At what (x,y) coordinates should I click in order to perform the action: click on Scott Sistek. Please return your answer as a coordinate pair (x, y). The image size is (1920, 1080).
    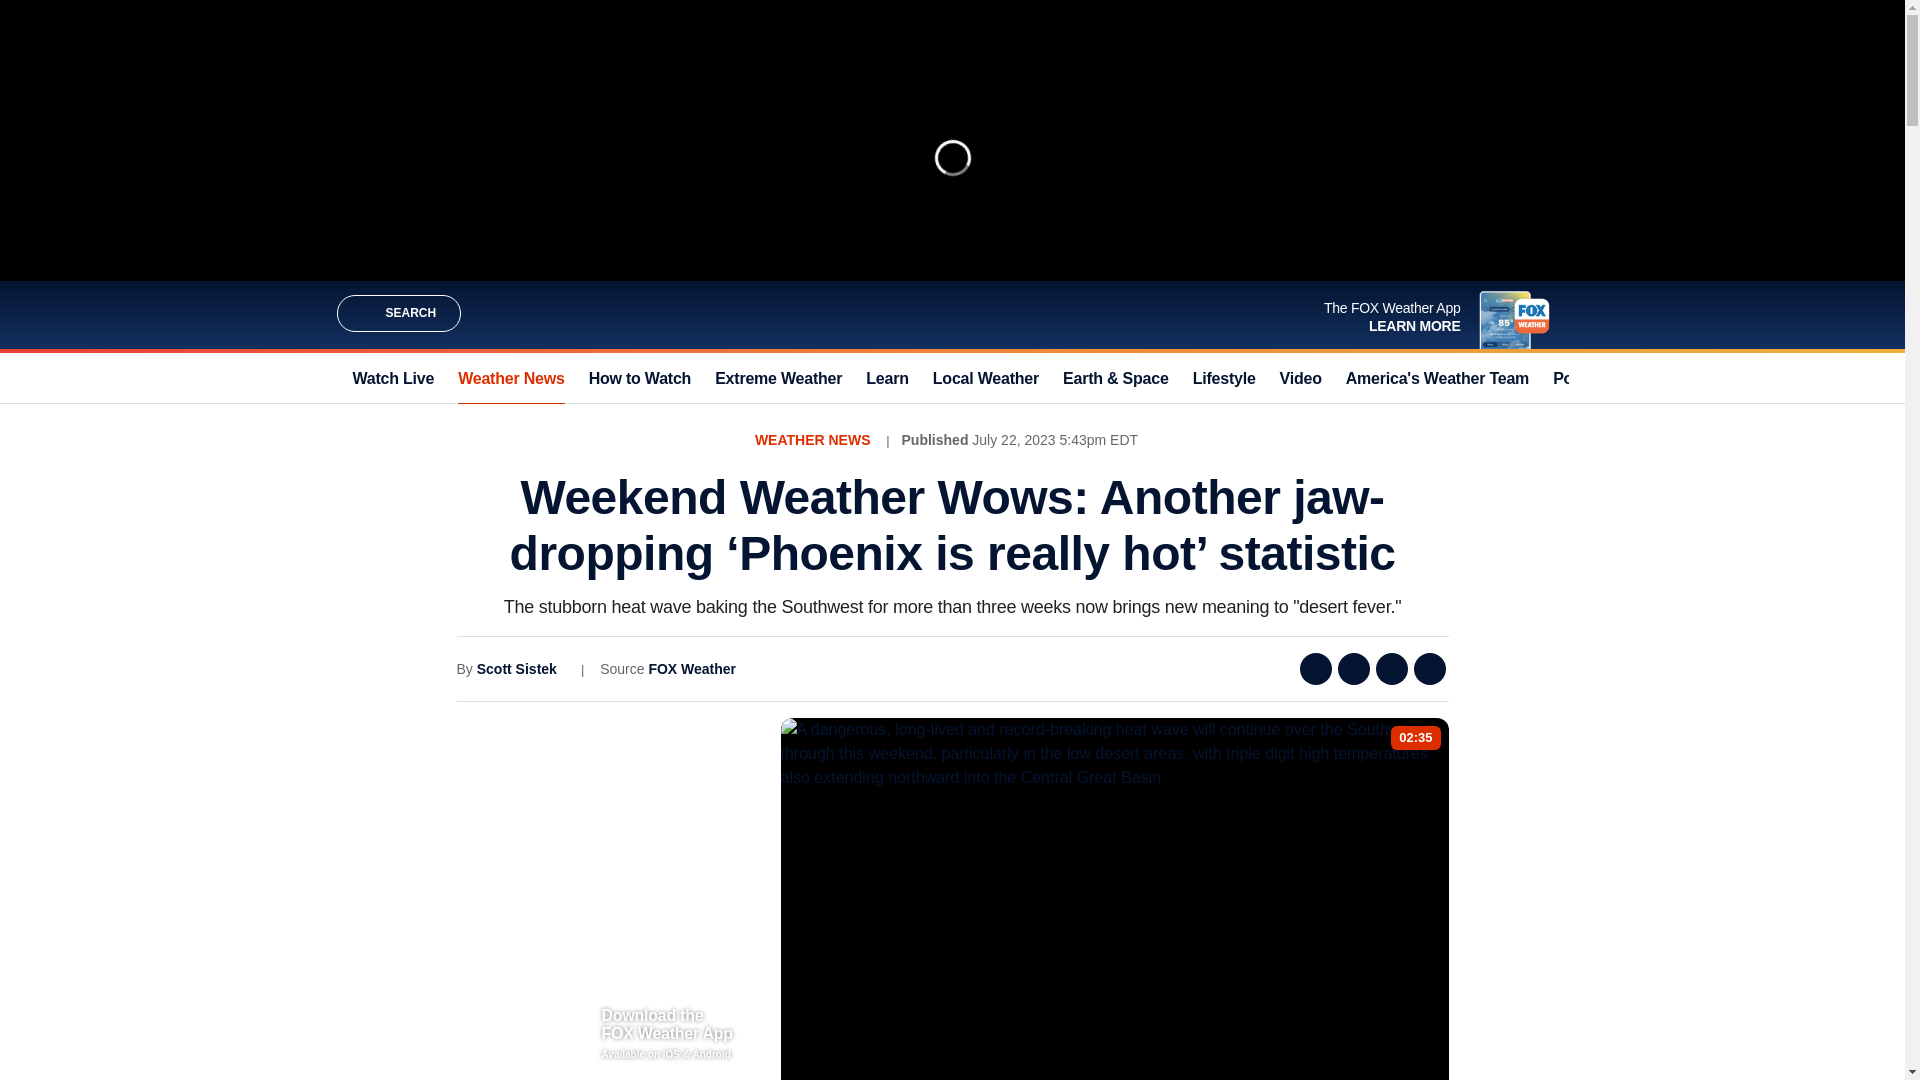
    Looking at the image, I should click on (516, 668).